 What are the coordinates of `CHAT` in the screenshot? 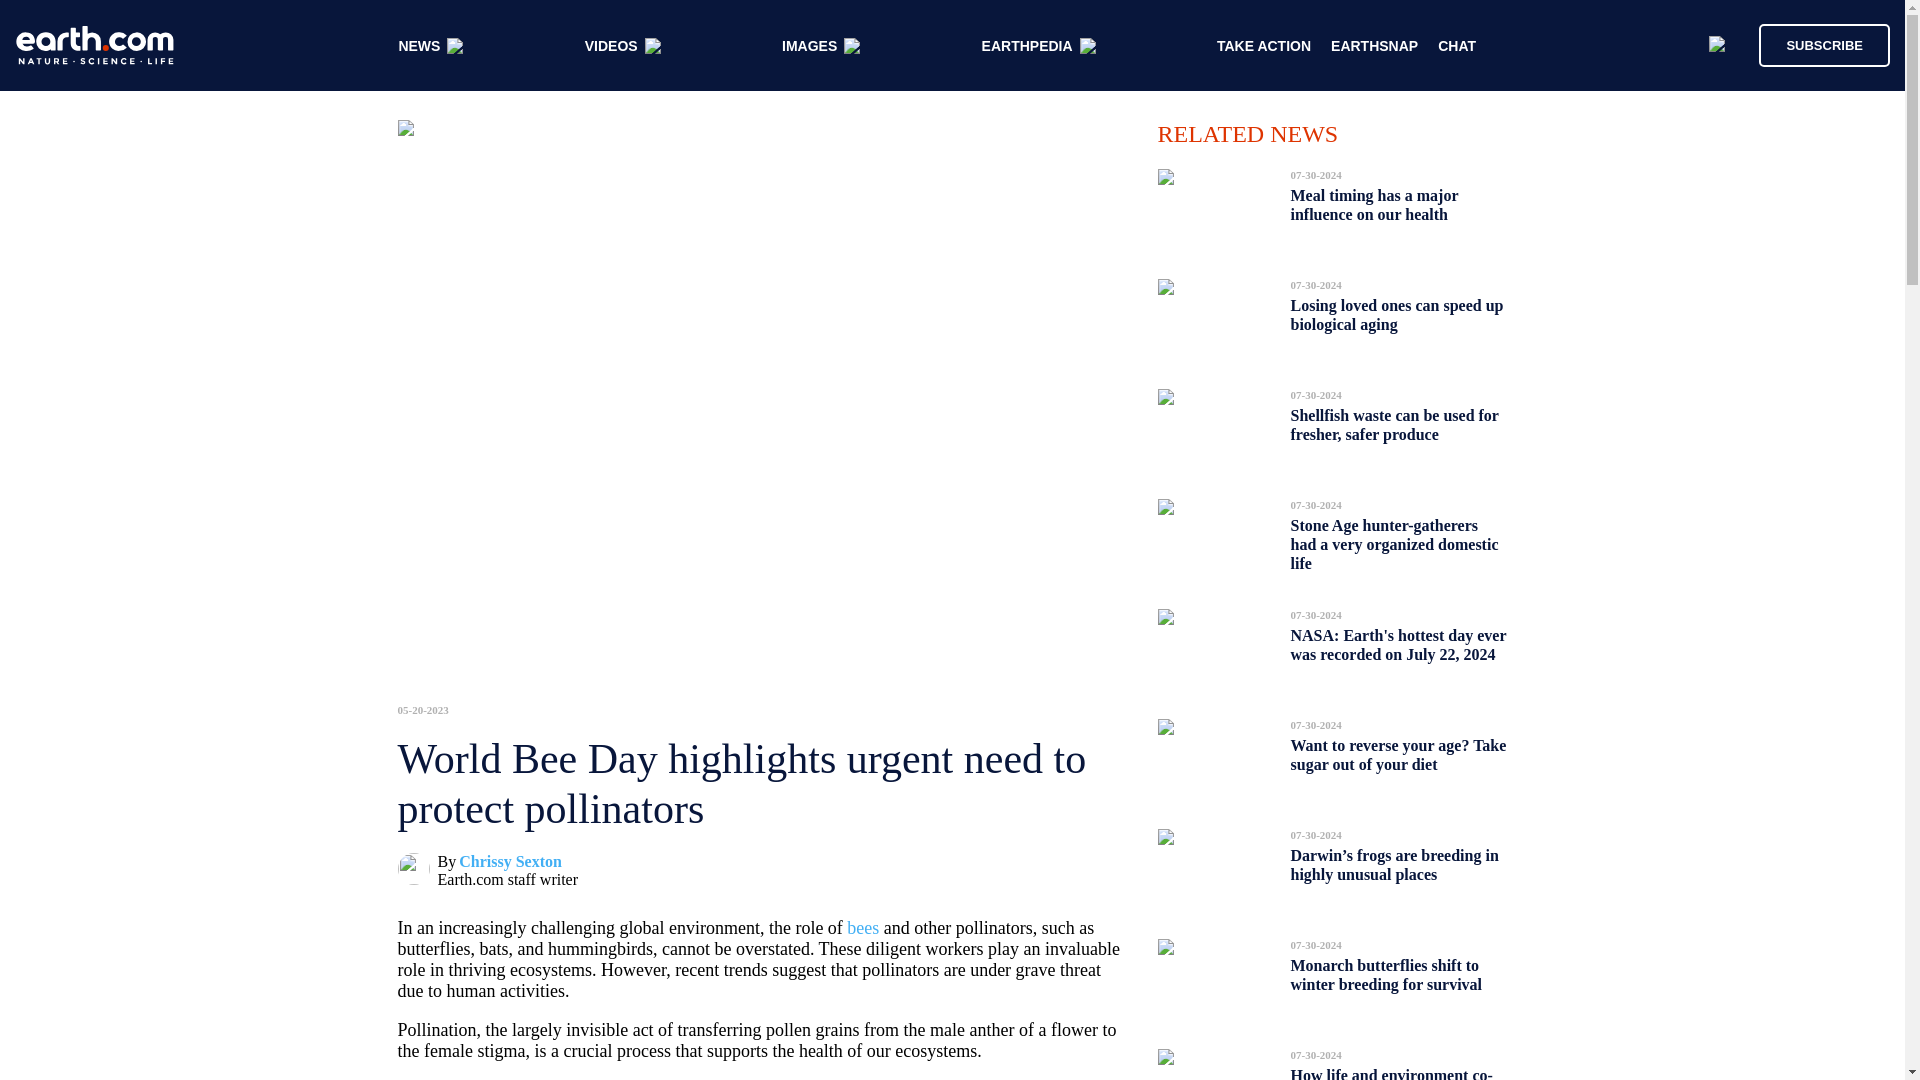 It's located at (1457, 46).